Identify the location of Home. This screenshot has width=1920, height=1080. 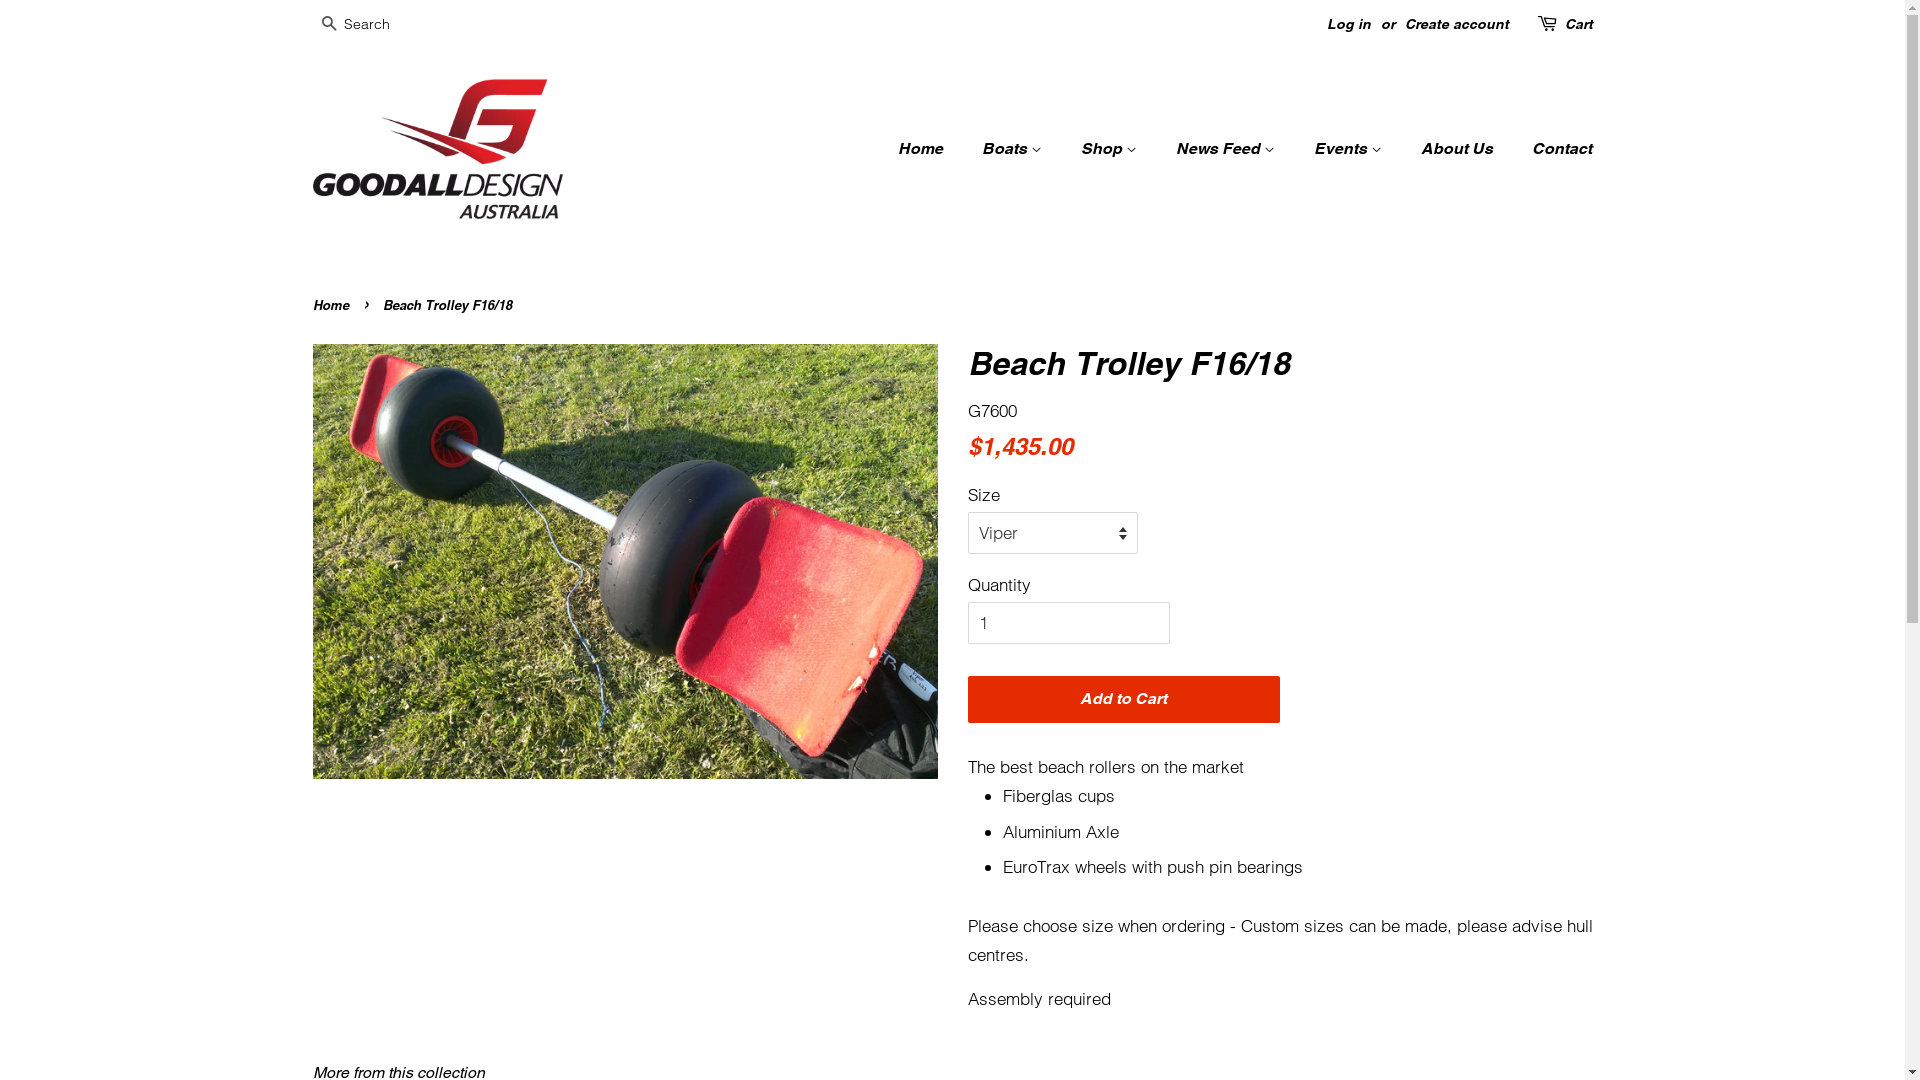
(930, 148).